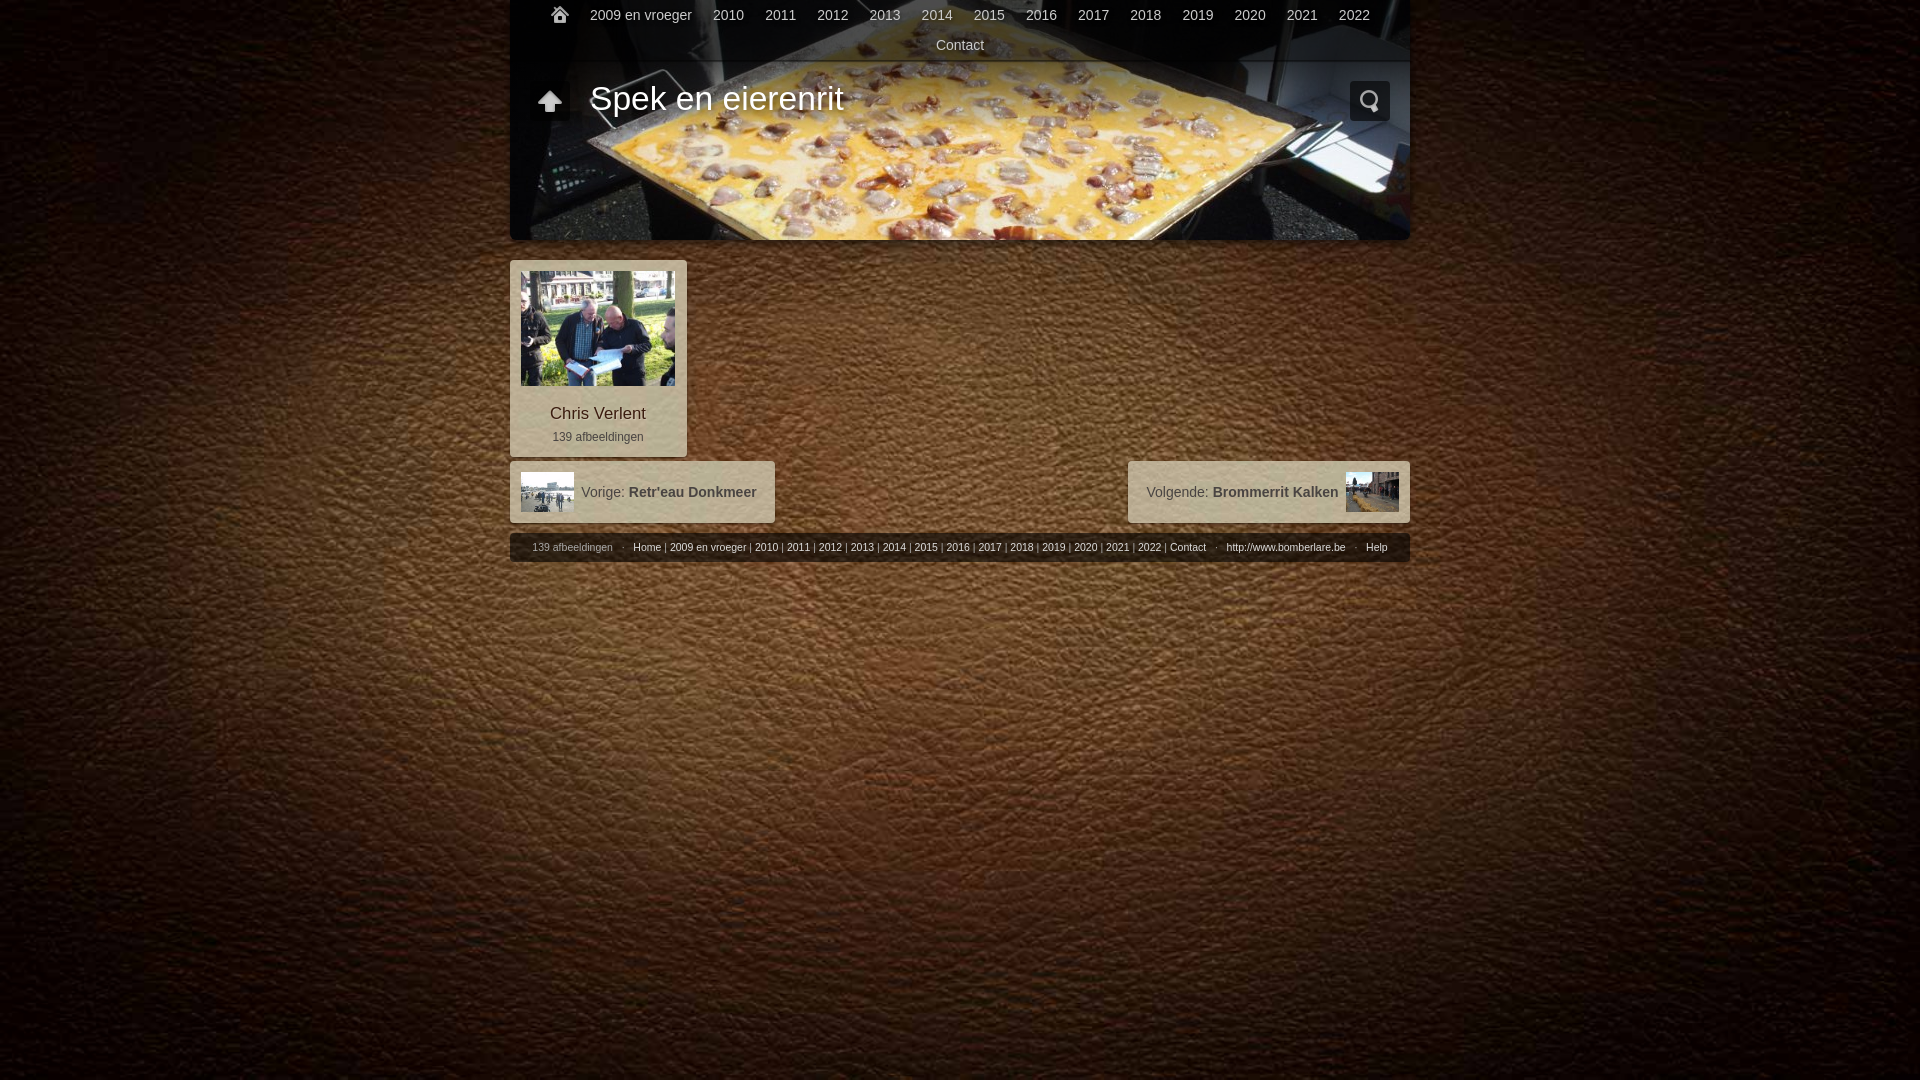 This screenshot has width=1920, height=1080. I want to click on 2020, so click(1086, 547).